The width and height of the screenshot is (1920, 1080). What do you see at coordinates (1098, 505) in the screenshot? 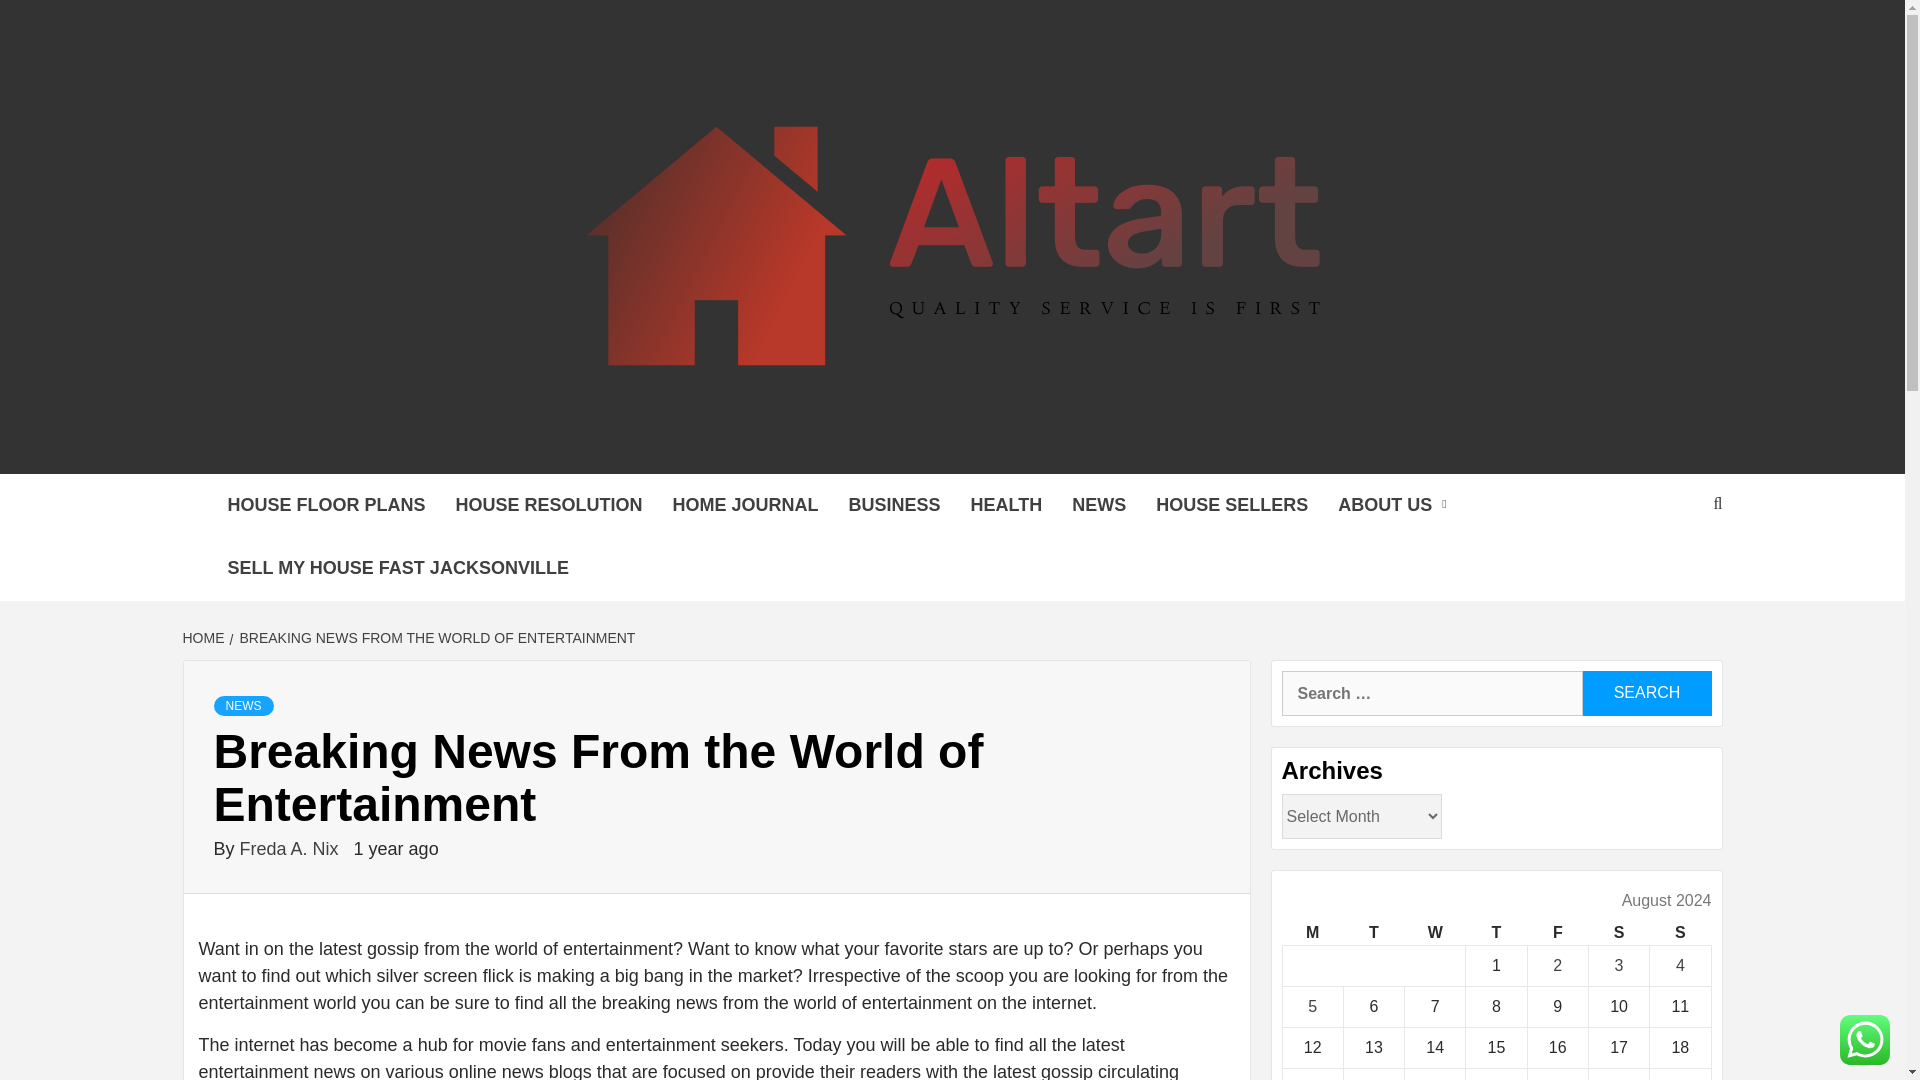
I see `NEWS` at bounding box center [1098, 505].